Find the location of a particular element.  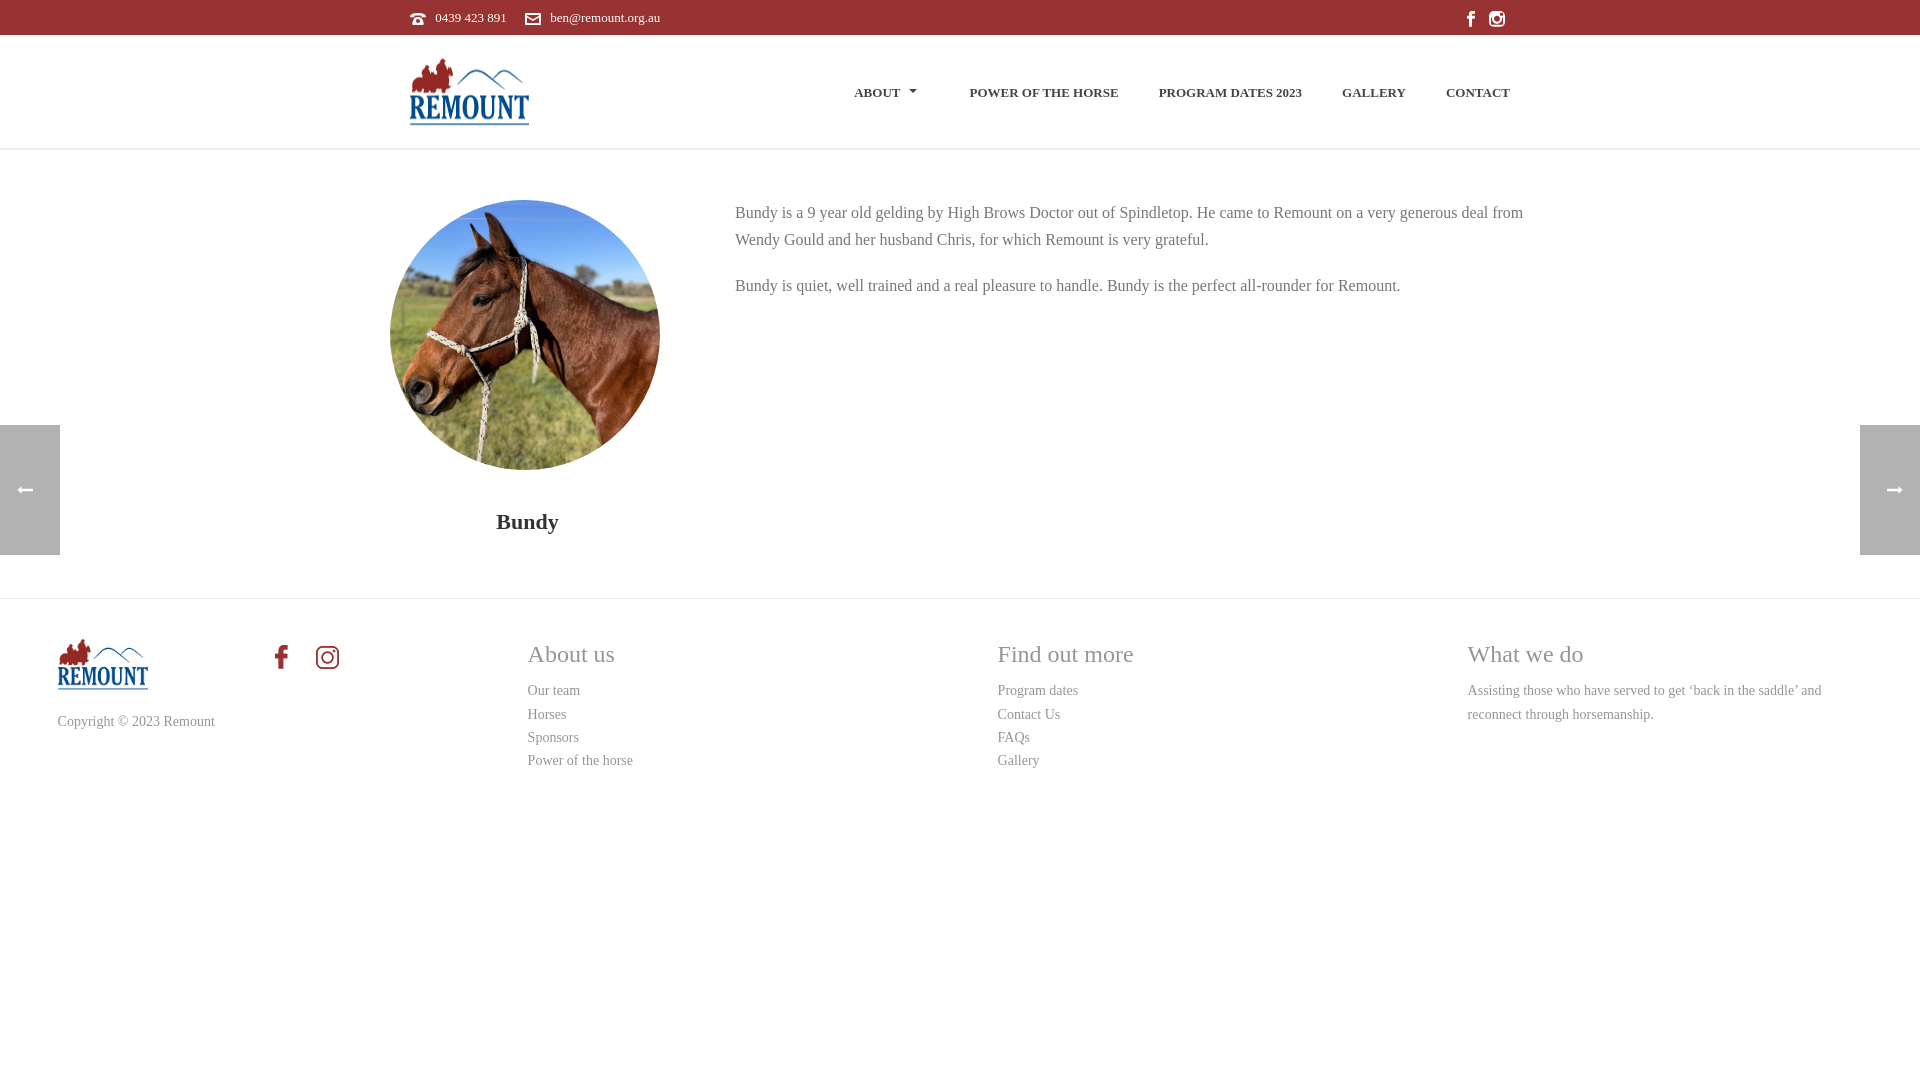

0439 423 891 is located at coordinates (470, 18).